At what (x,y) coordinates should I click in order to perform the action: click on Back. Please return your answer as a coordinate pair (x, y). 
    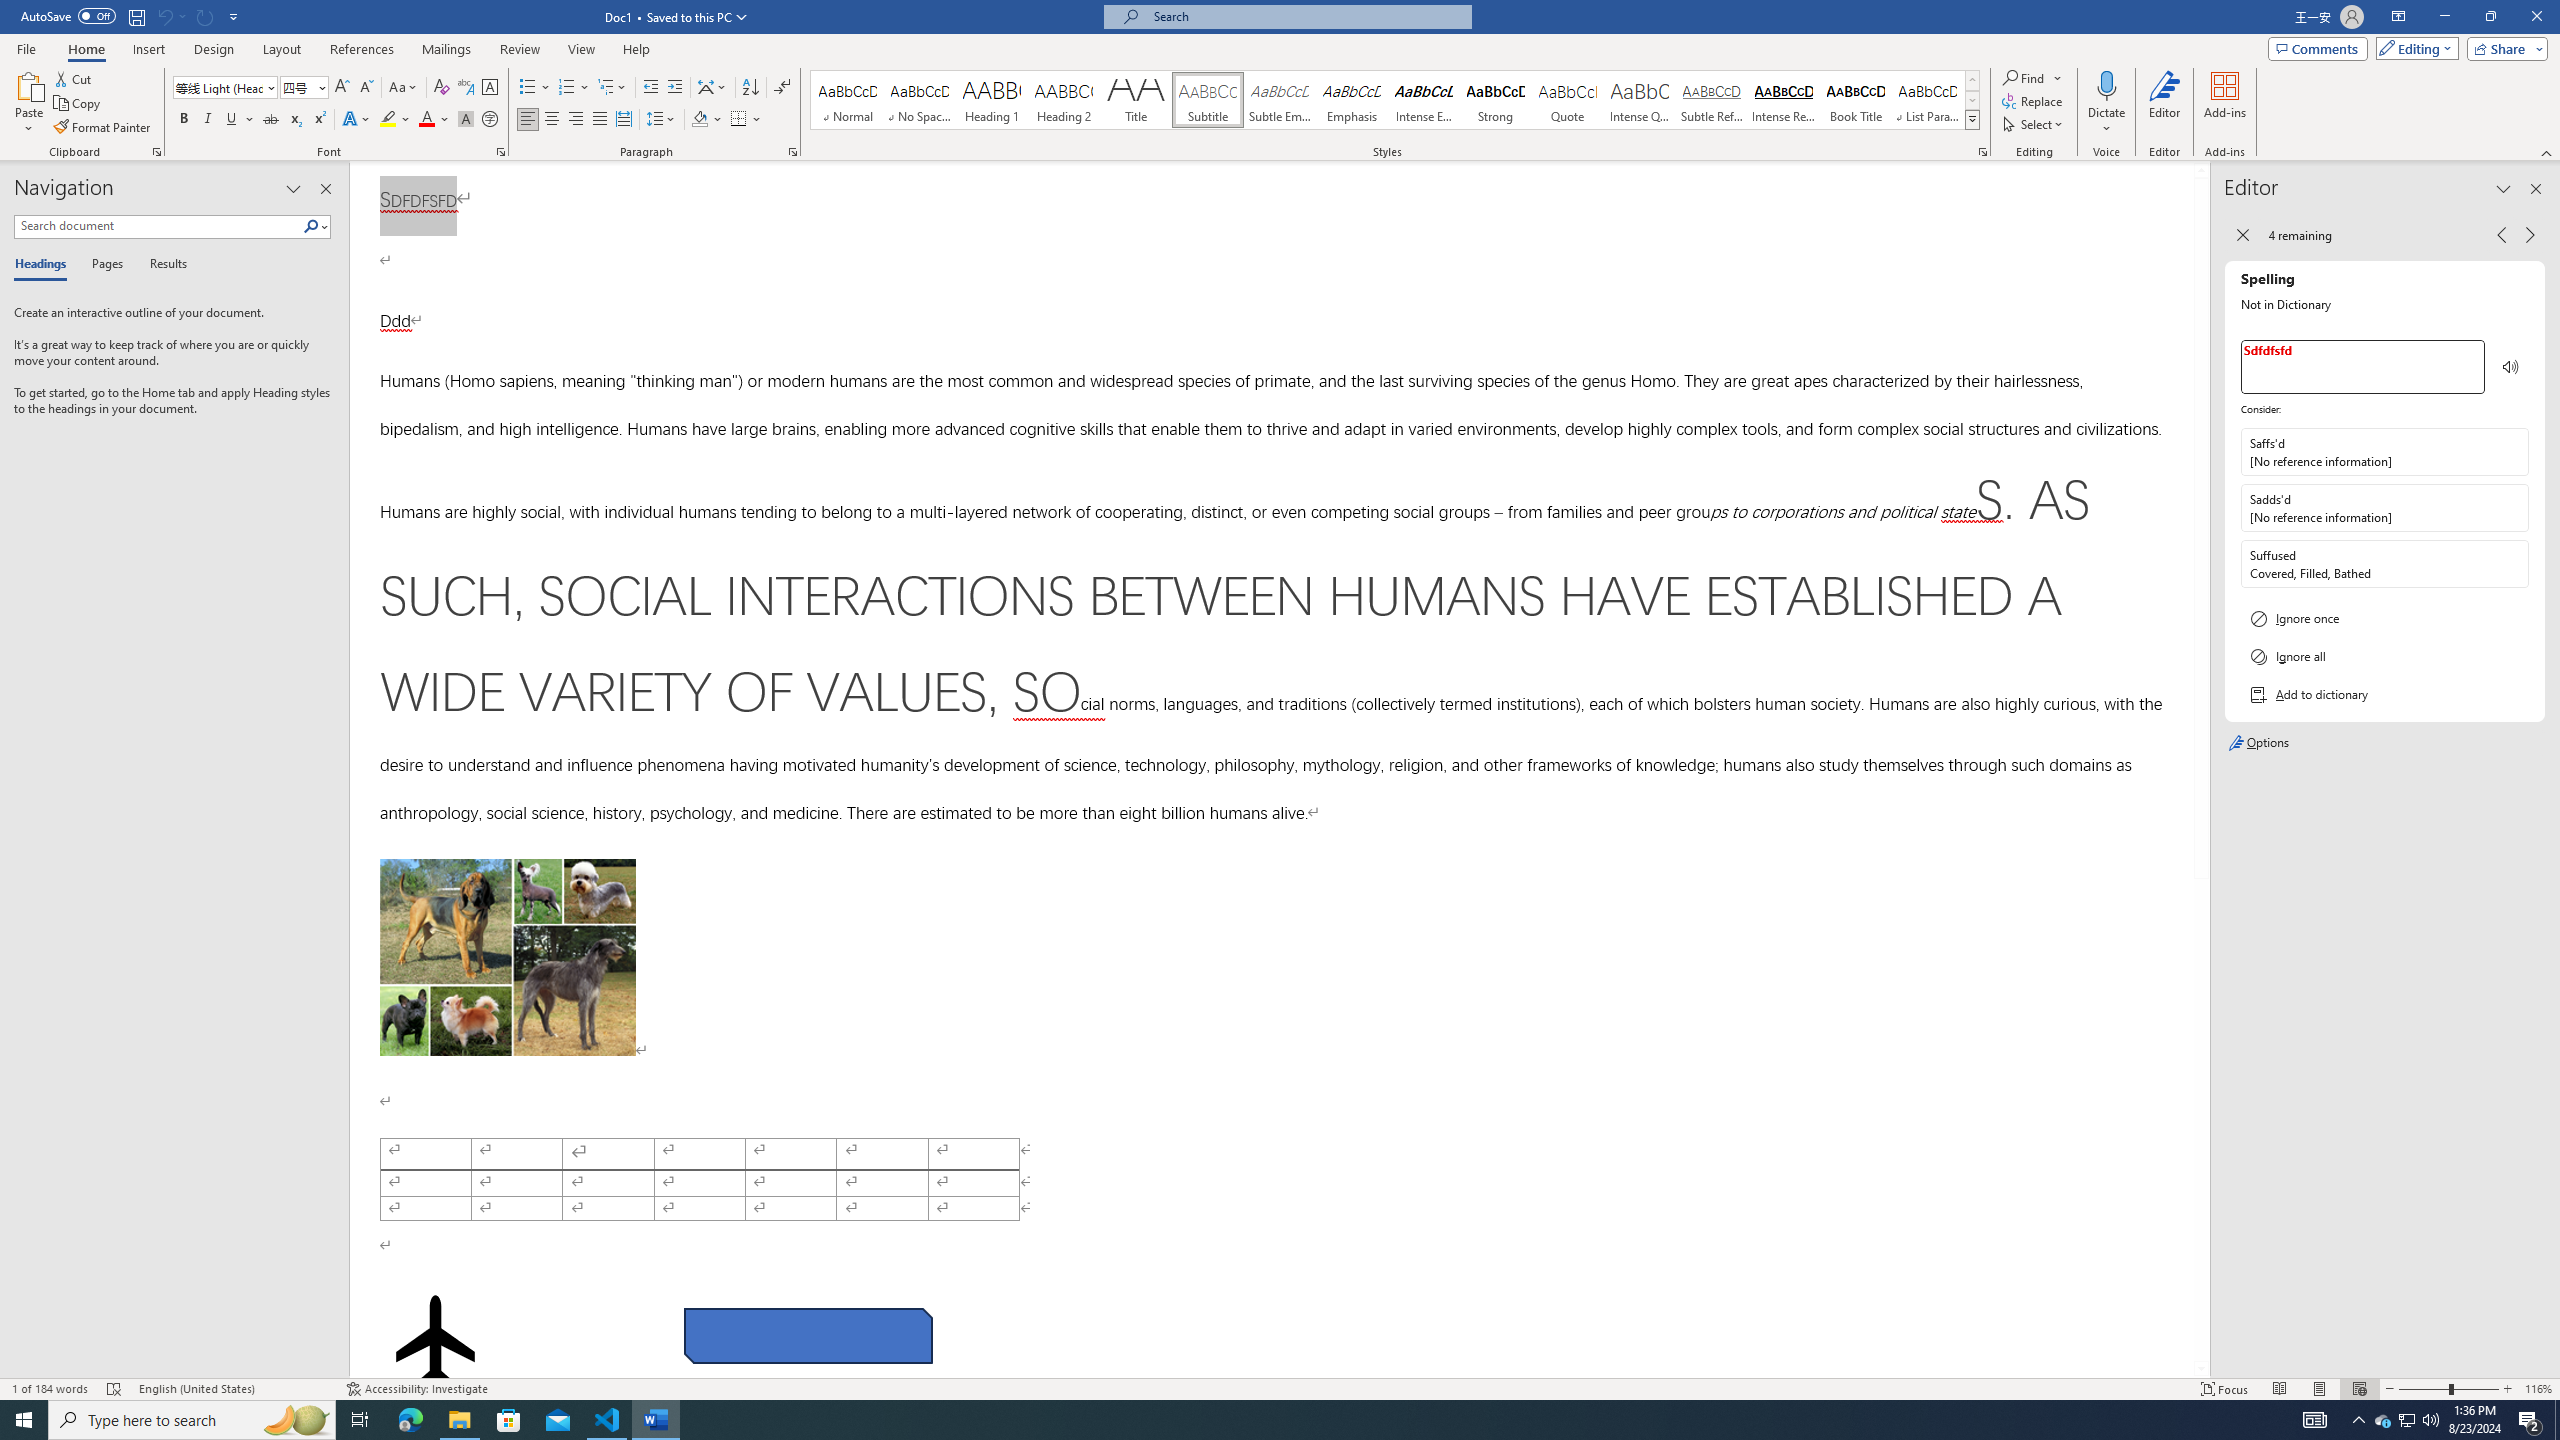
    Looking at the image, I should click on (2242, 235).